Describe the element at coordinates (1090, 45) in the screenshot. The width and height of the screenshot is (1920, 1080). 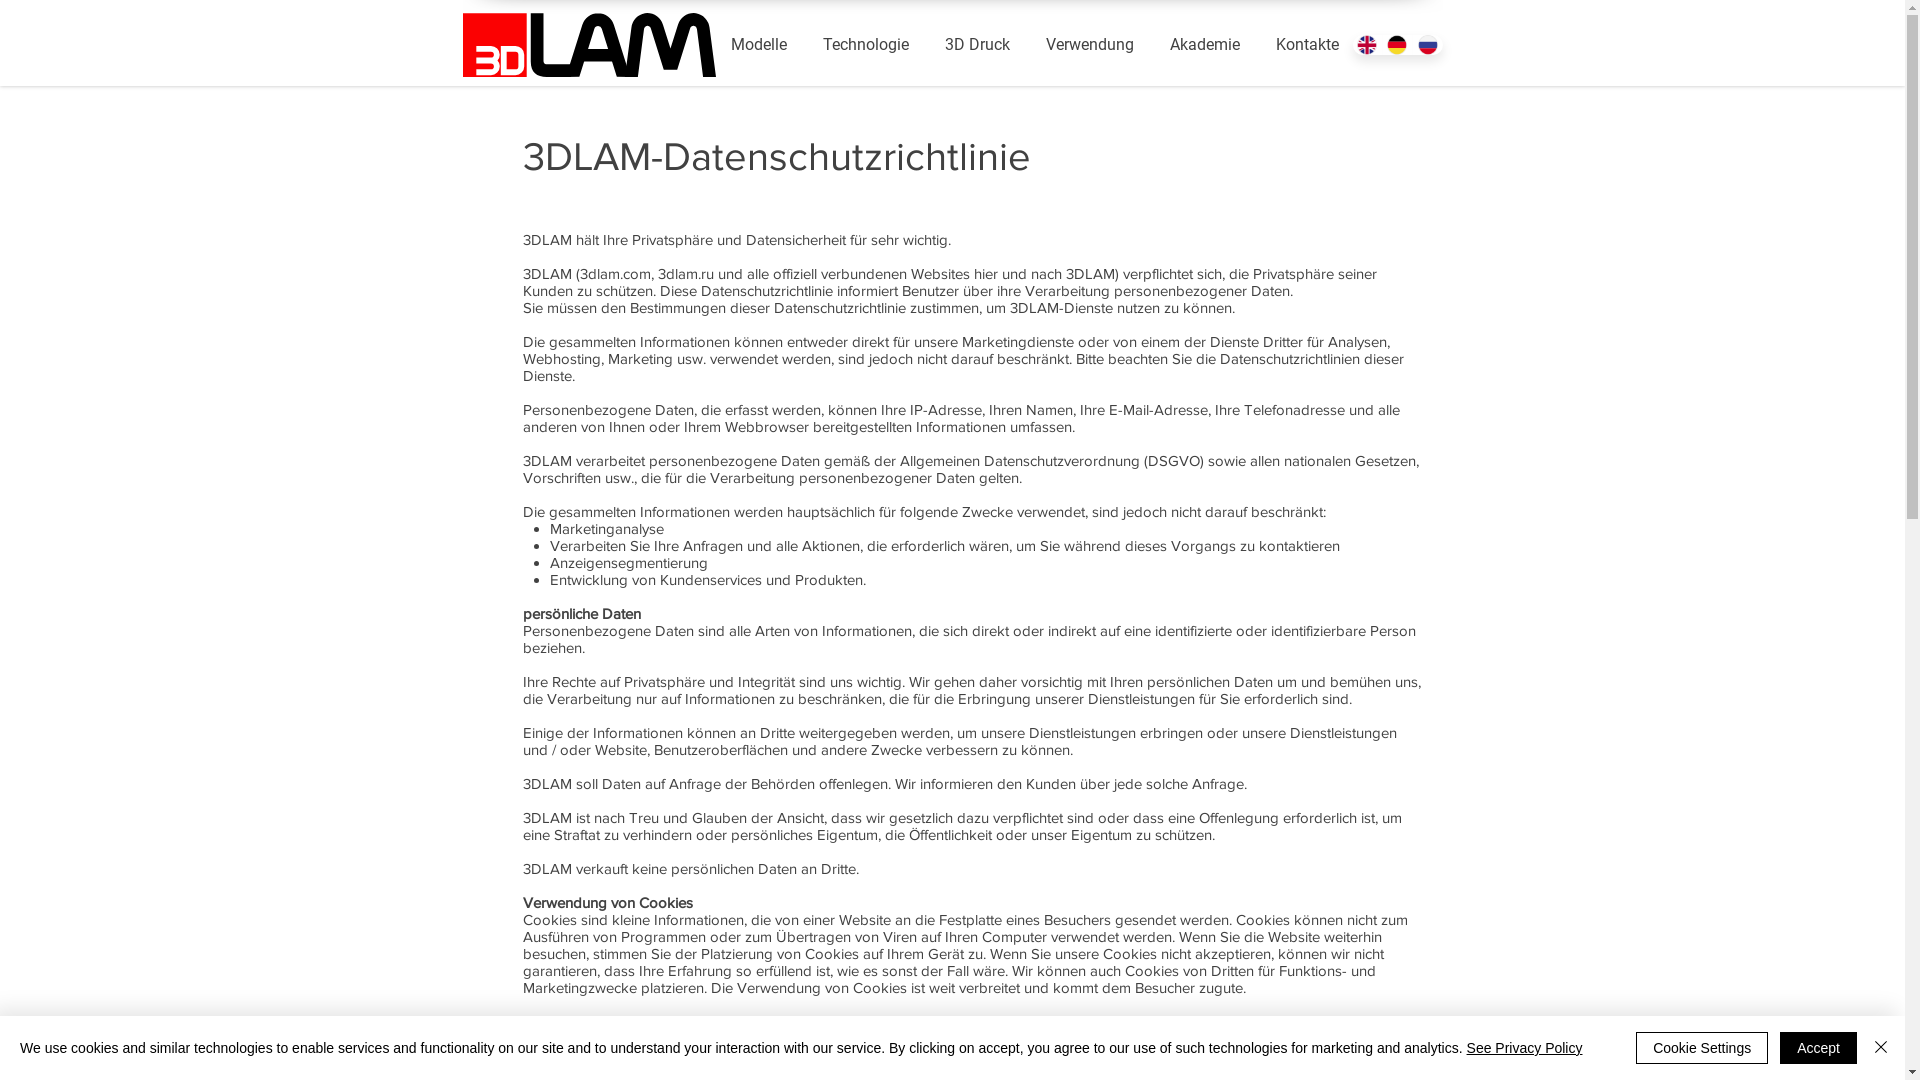
I see `Verwendung` at that location.